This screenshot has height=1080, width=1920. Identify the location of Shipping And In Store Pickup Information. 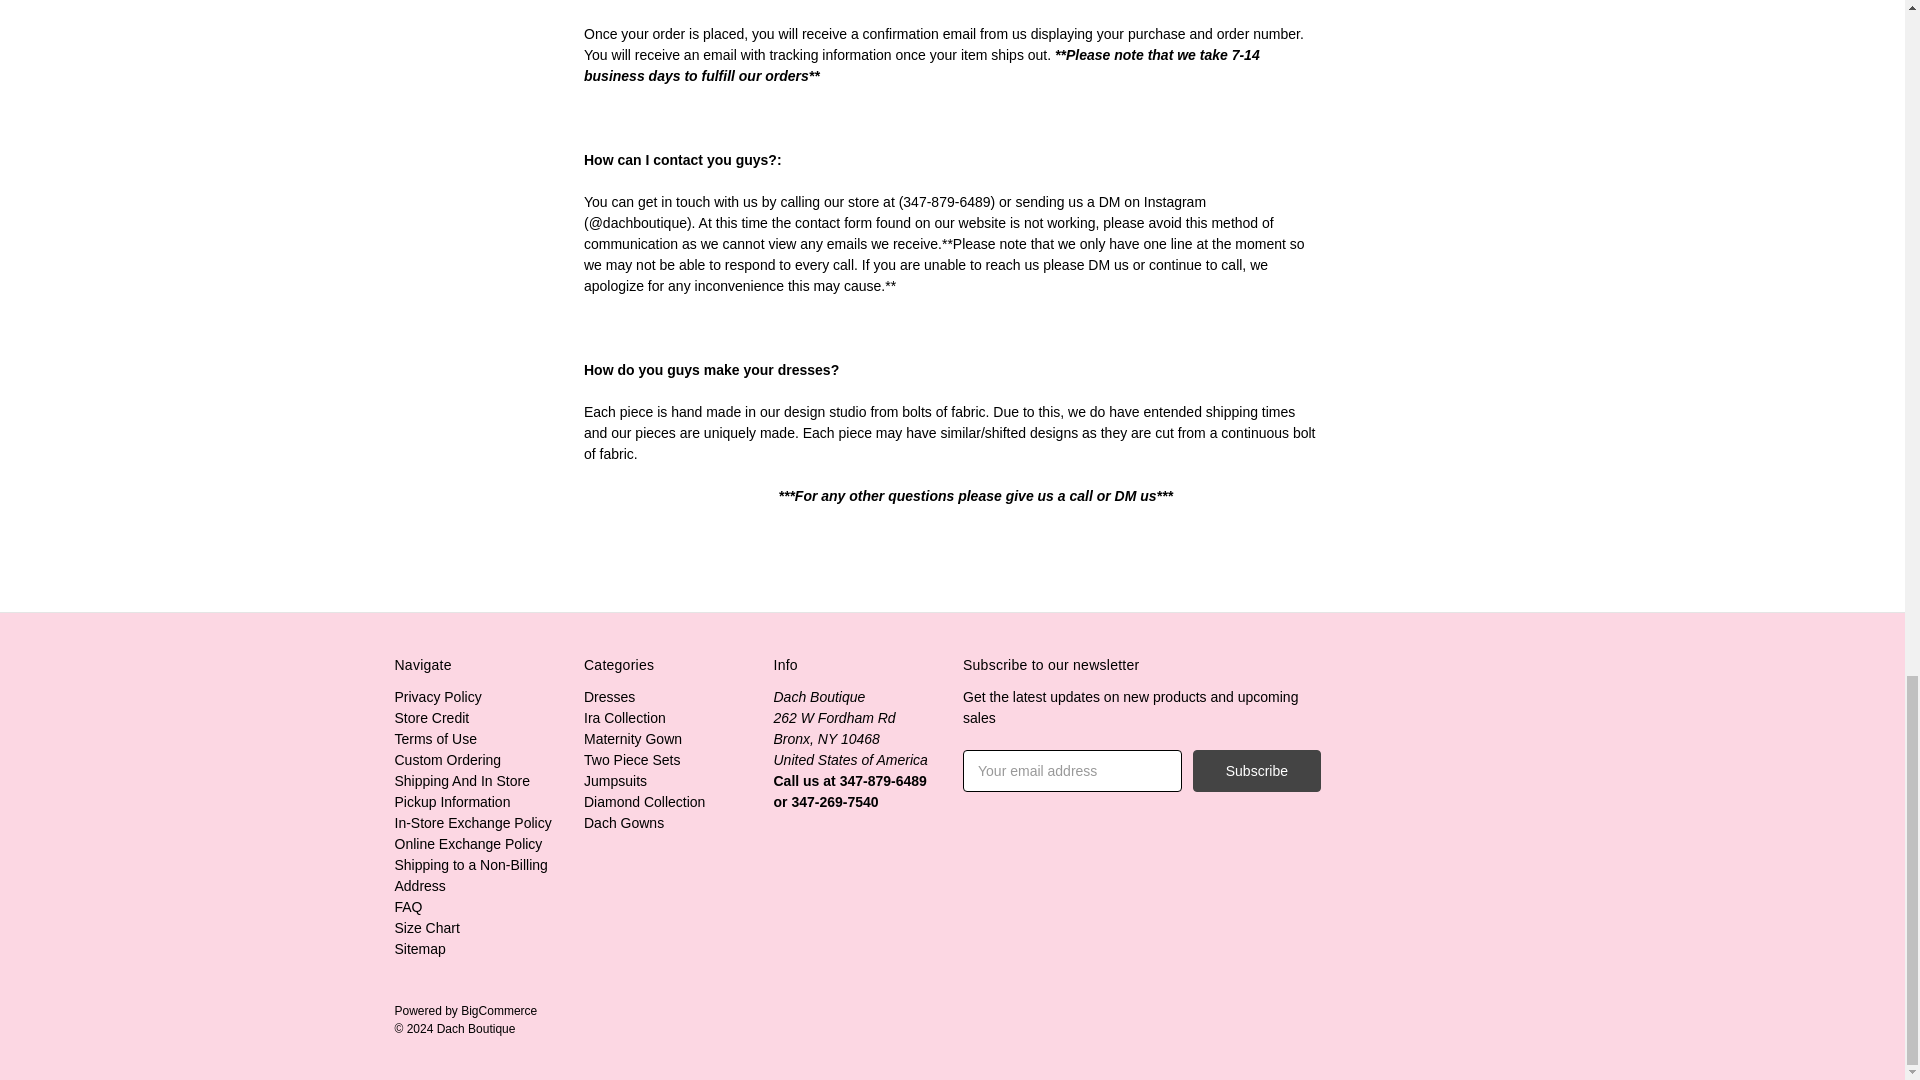
(461, 792).